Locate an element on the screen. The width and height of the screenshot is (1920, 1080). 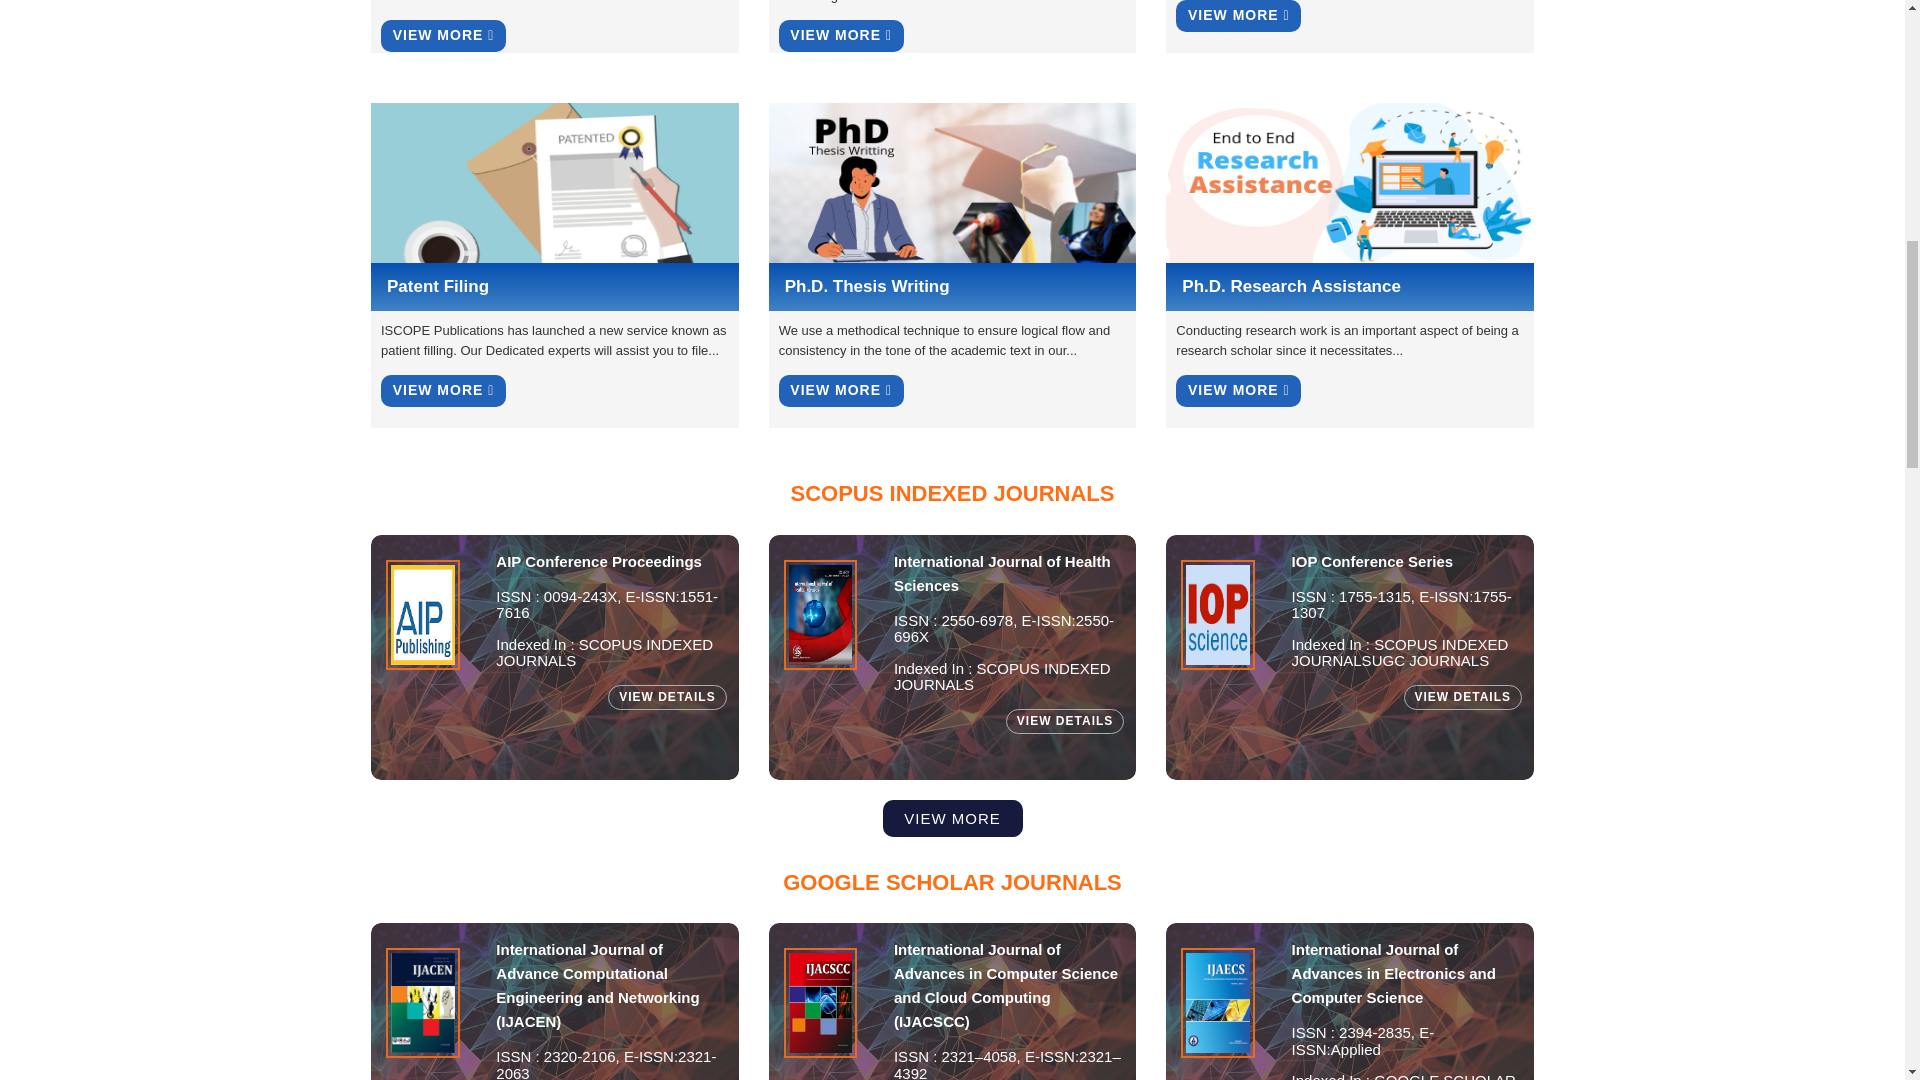
VIEW DETAILS is located at coordinates (1064, 721).